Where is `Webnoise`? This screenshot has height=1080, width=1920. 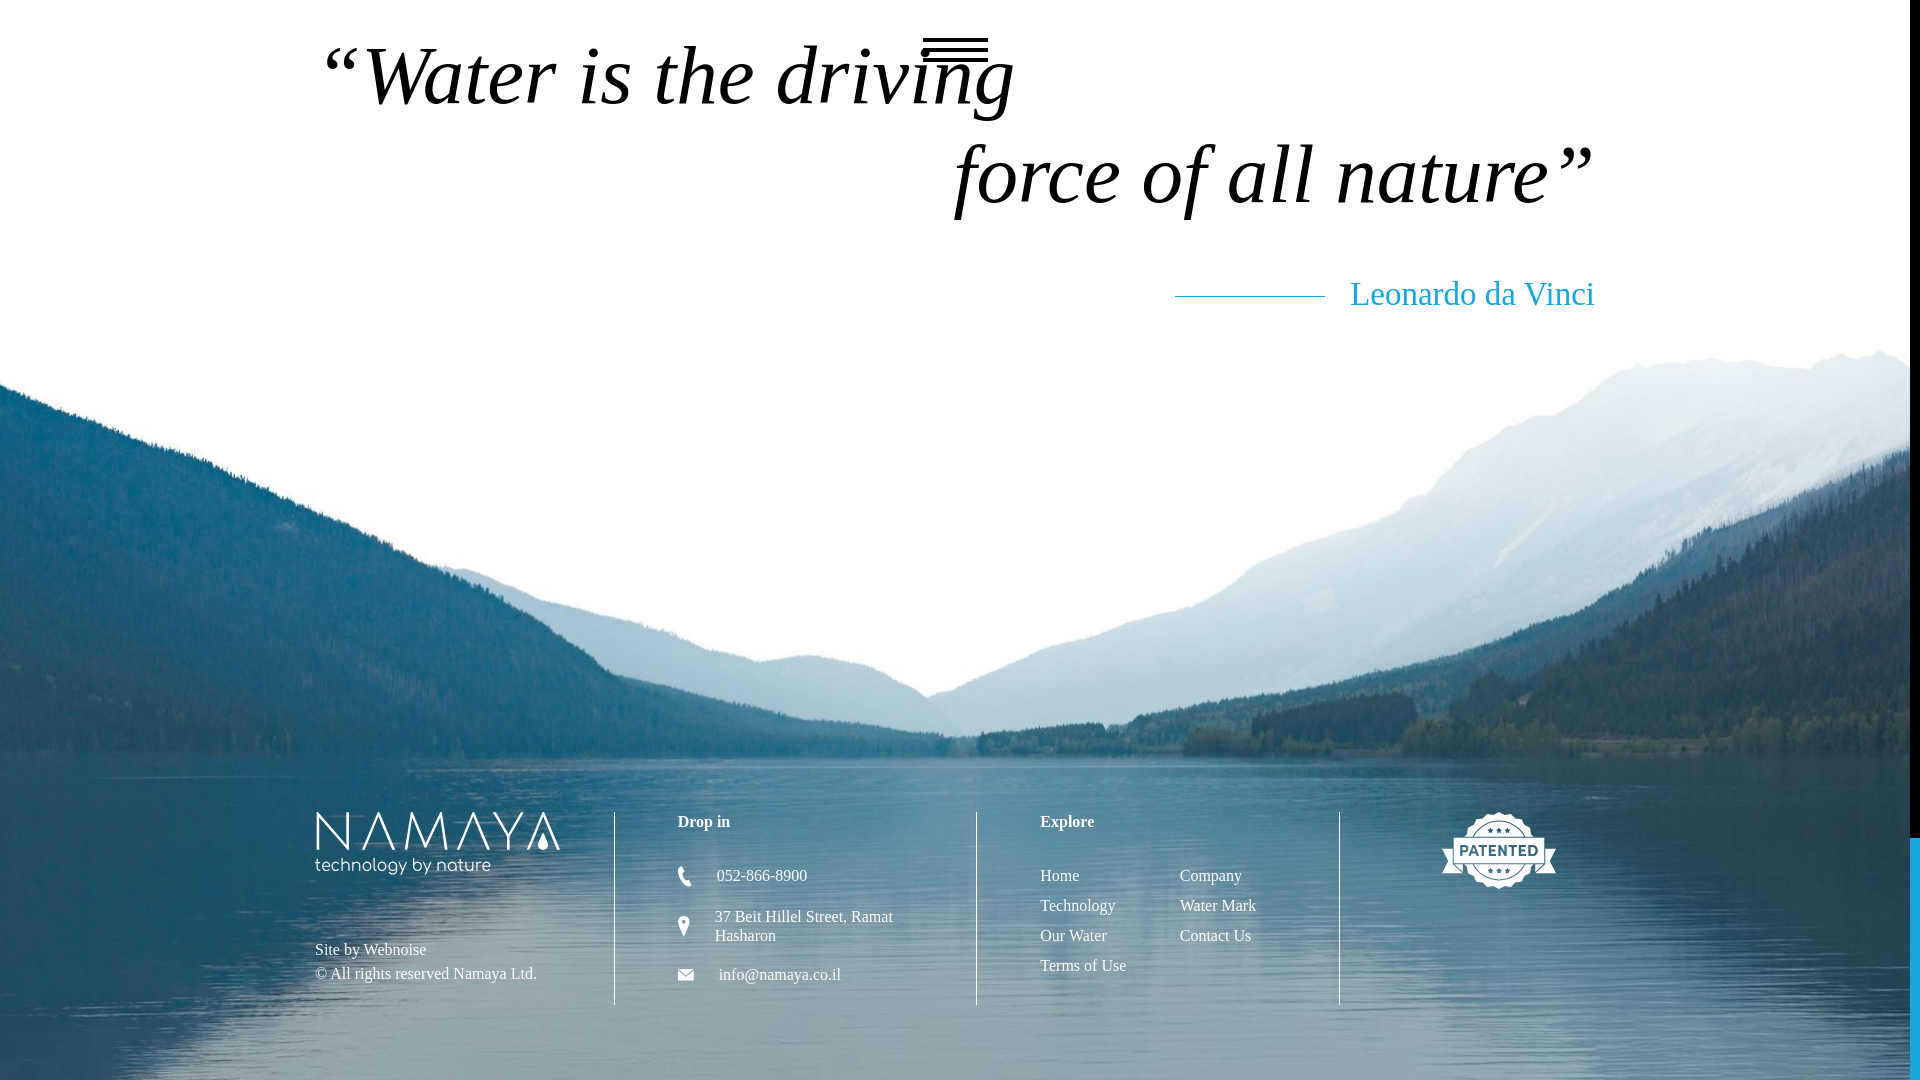
Webnoise is located at coordinates (395, 948).